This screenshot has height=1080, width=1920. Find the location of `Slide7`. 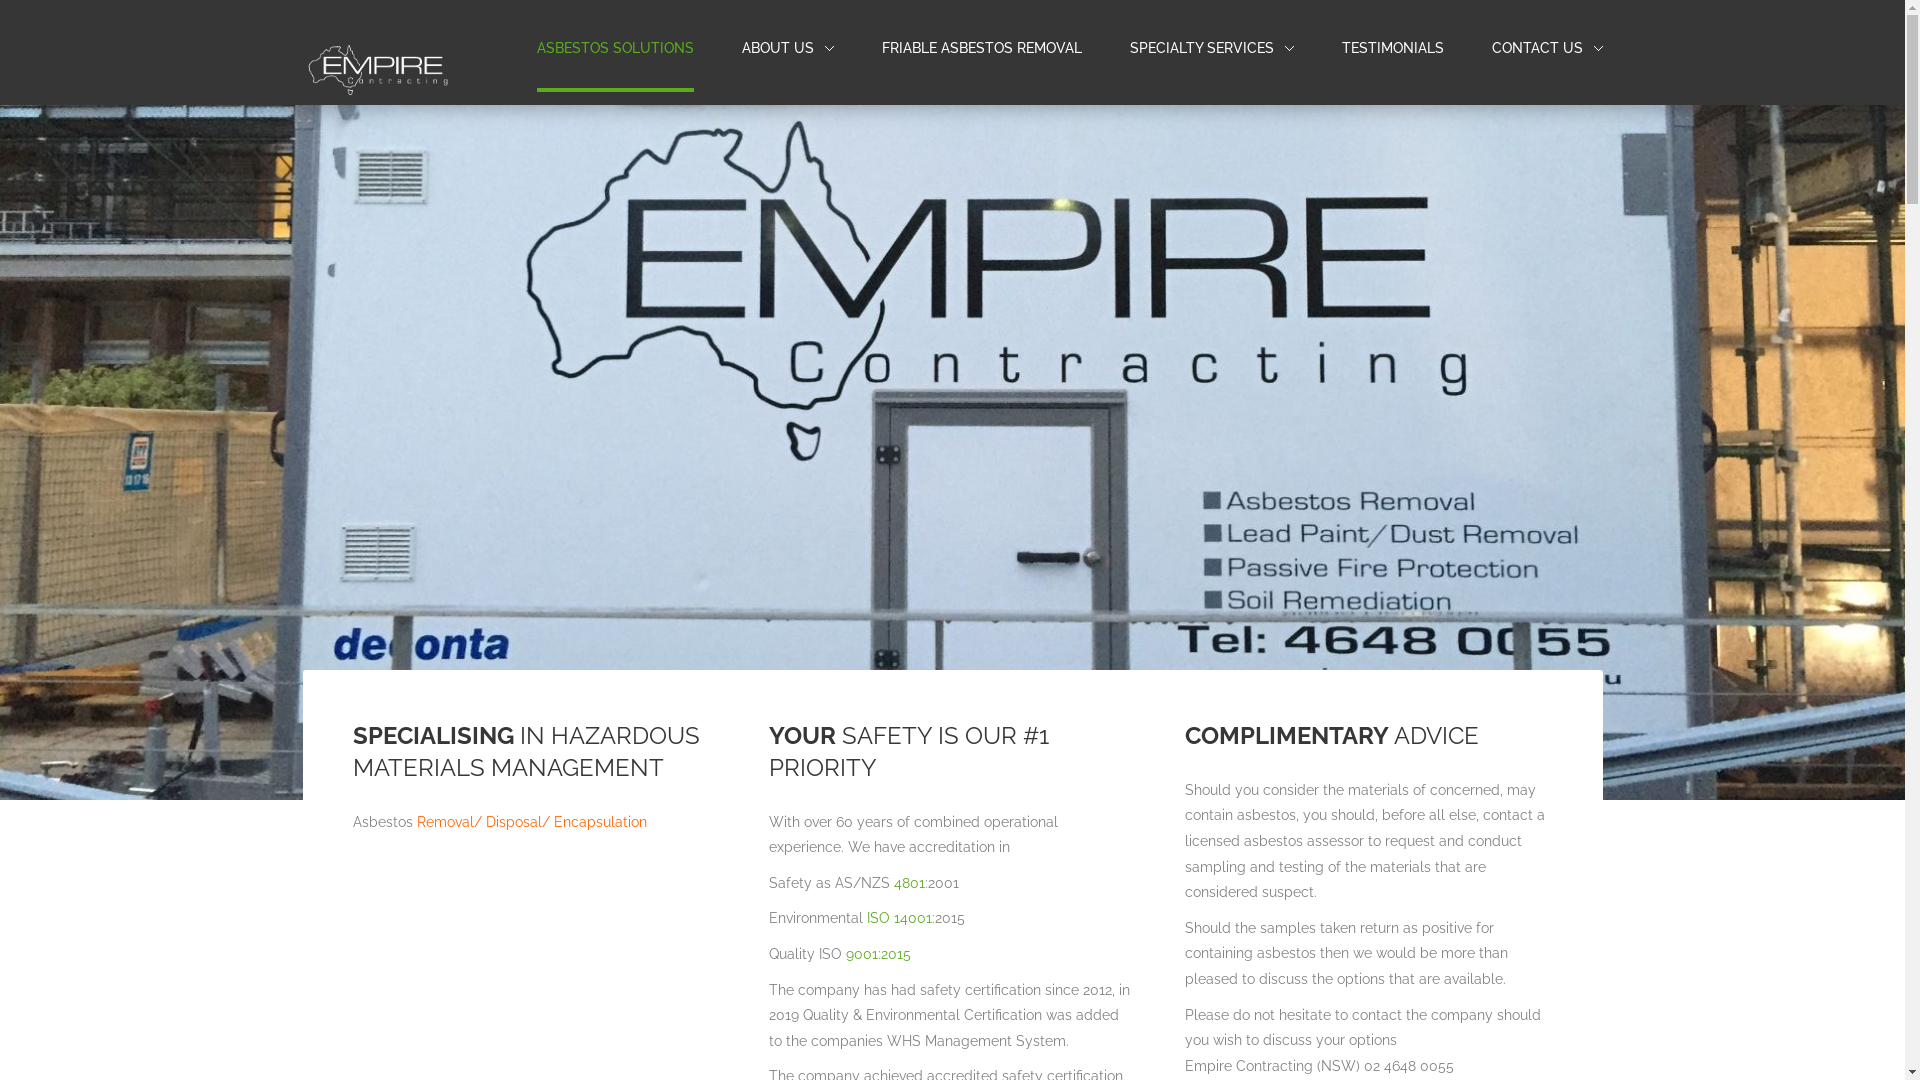

Slide7 is located at coordinates (995, 750).